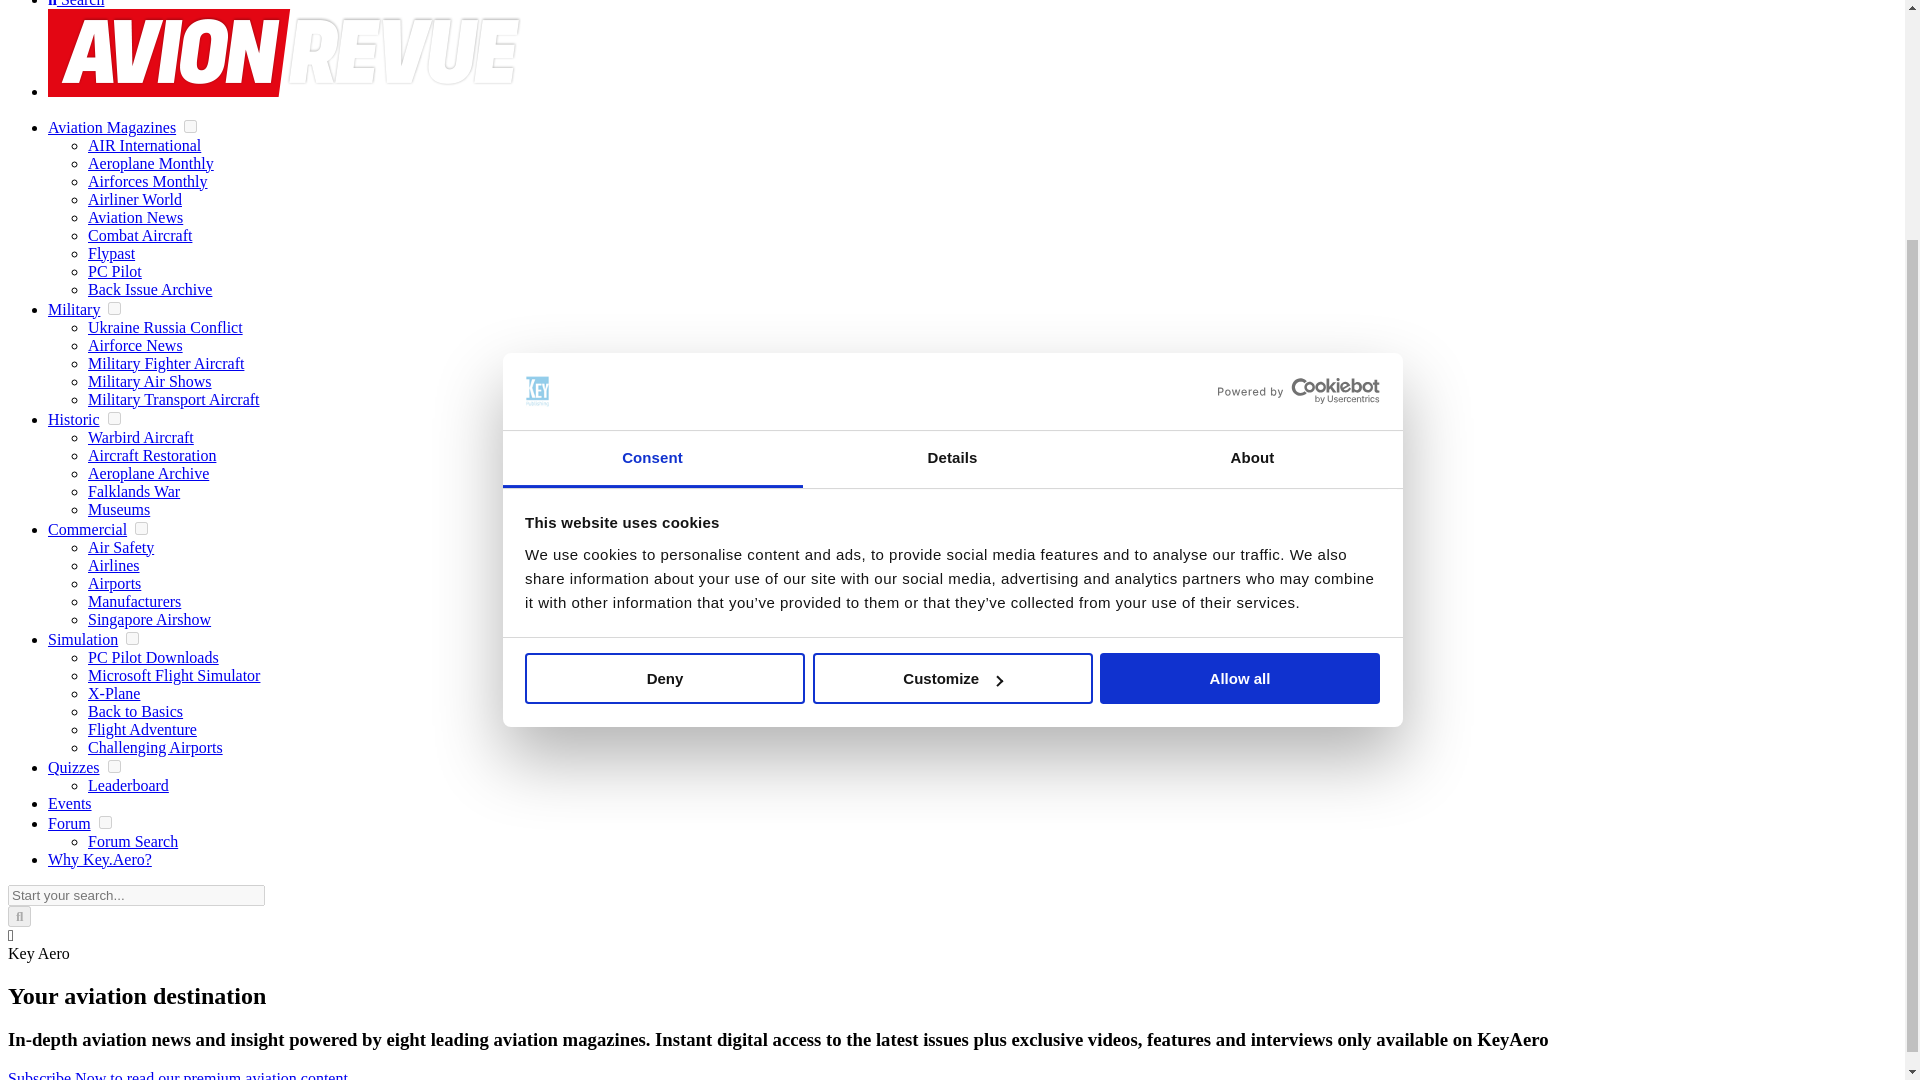  Describe the element at coordinates (114, 418) in the screenshot. I see `on` at that location.